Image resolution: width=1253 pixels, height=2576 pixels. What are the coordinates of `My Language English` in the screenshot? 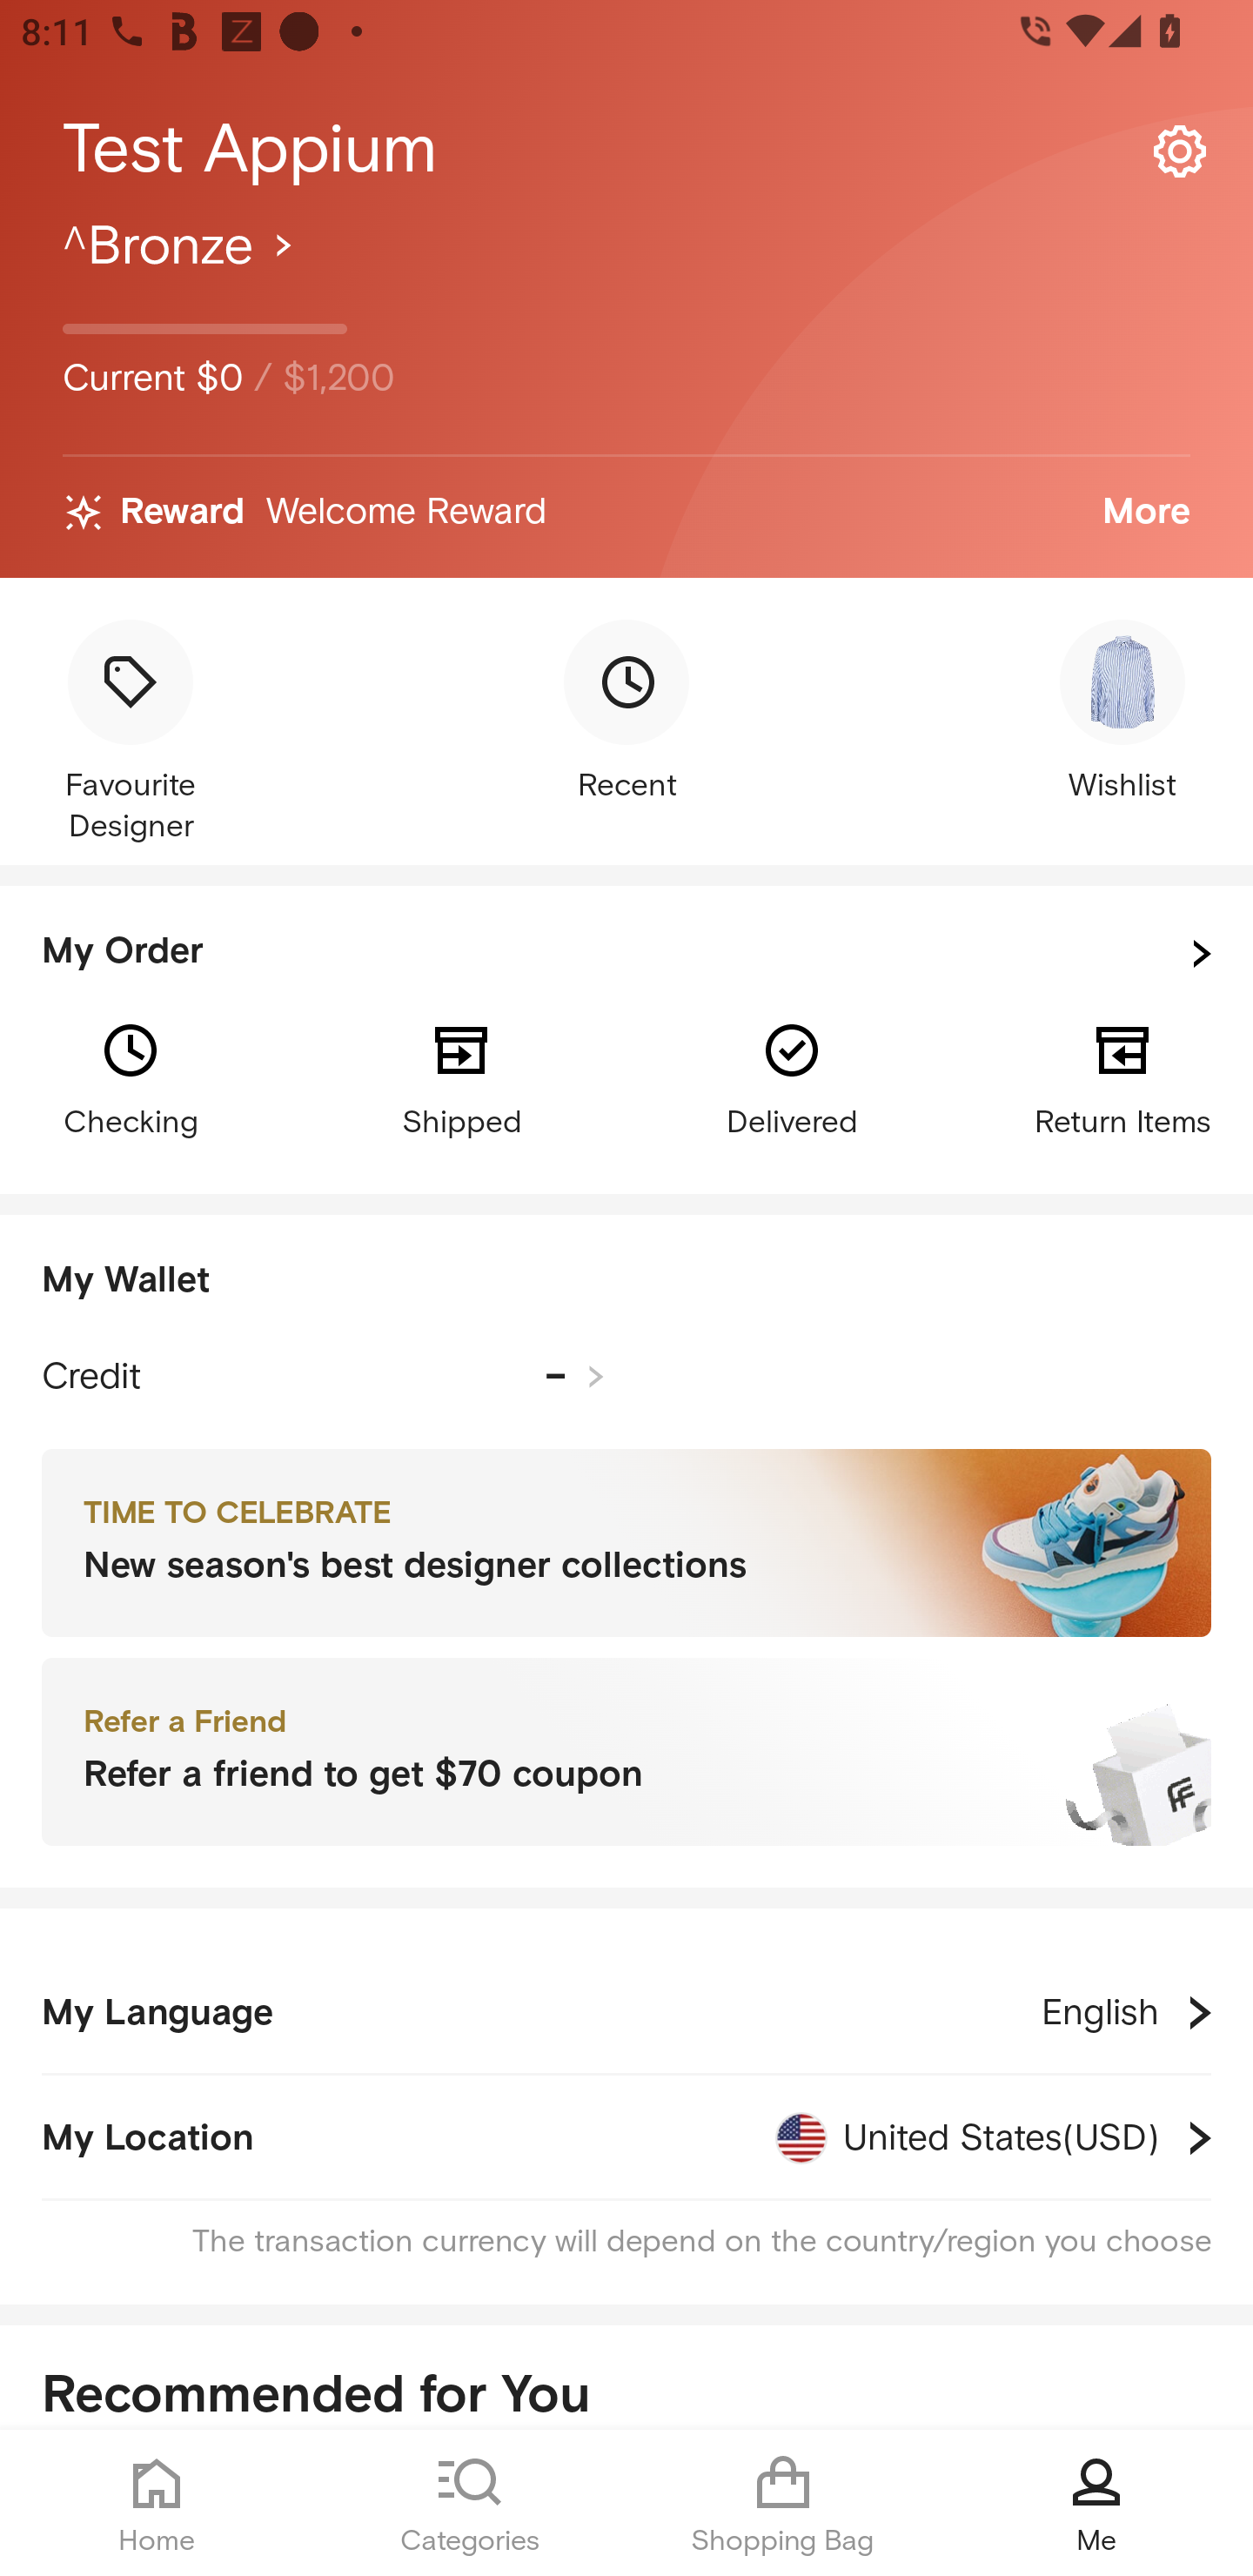 It's located at (626, 2012).